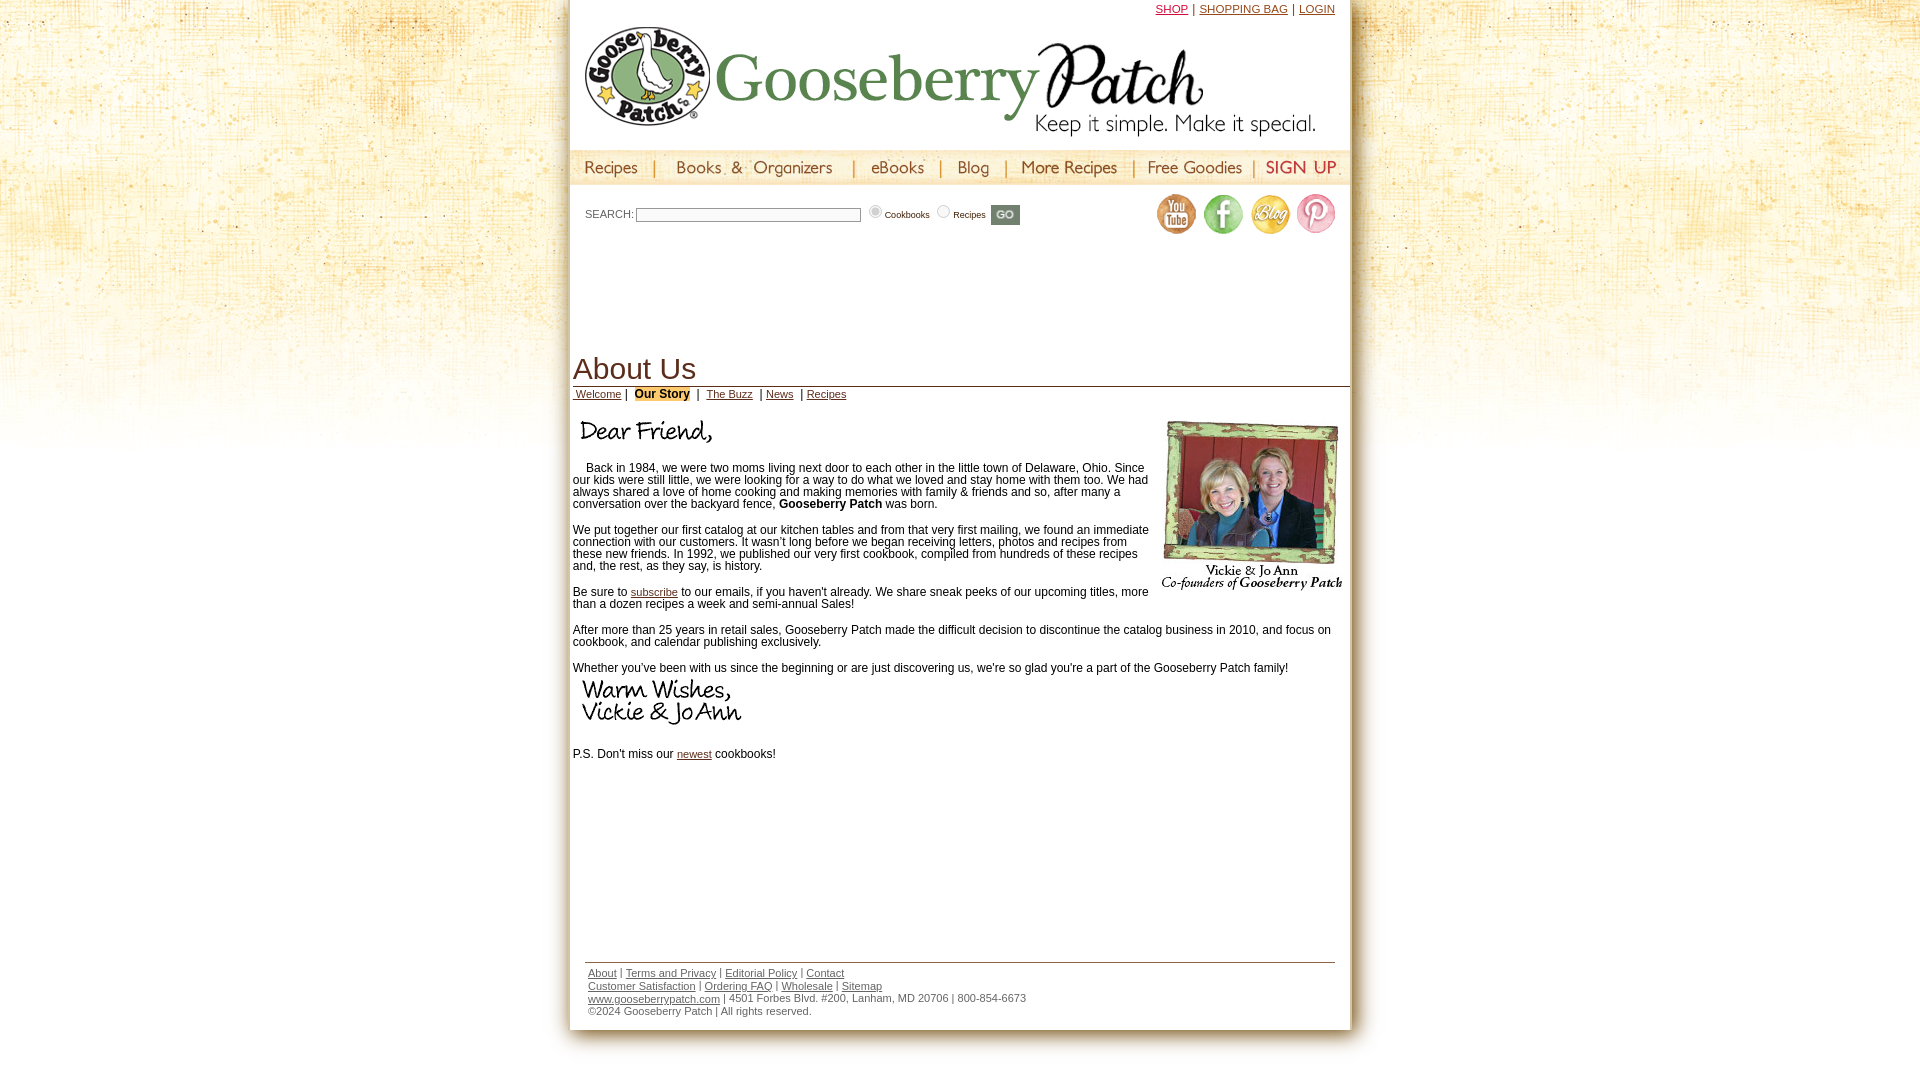  What do you see at coordinates (943, 212) in the screenshot?
I see `Recipes` at bounding box center [943, 212].